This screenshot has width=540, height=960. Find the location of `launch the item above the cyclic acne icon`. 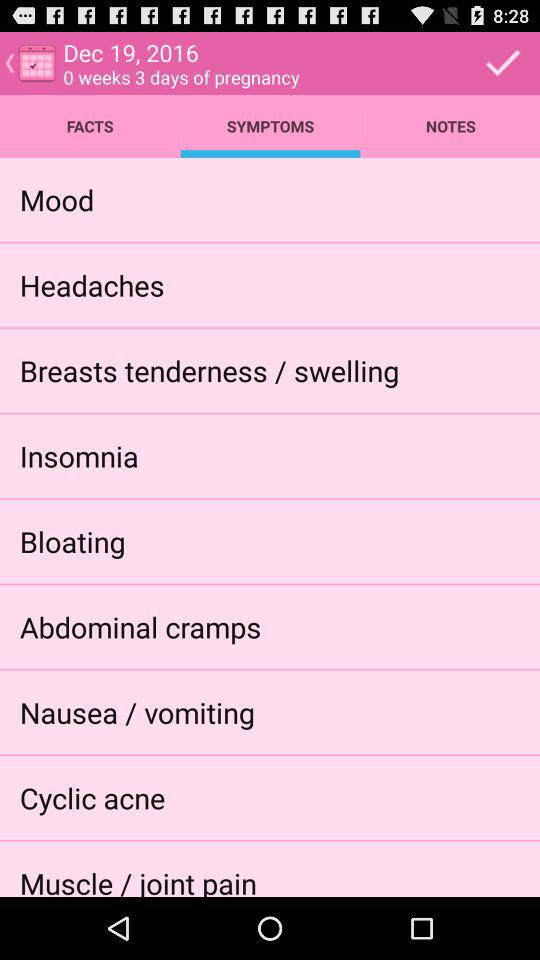

launch the item above the cyclic acne icon is located at coordinates (136, 712).